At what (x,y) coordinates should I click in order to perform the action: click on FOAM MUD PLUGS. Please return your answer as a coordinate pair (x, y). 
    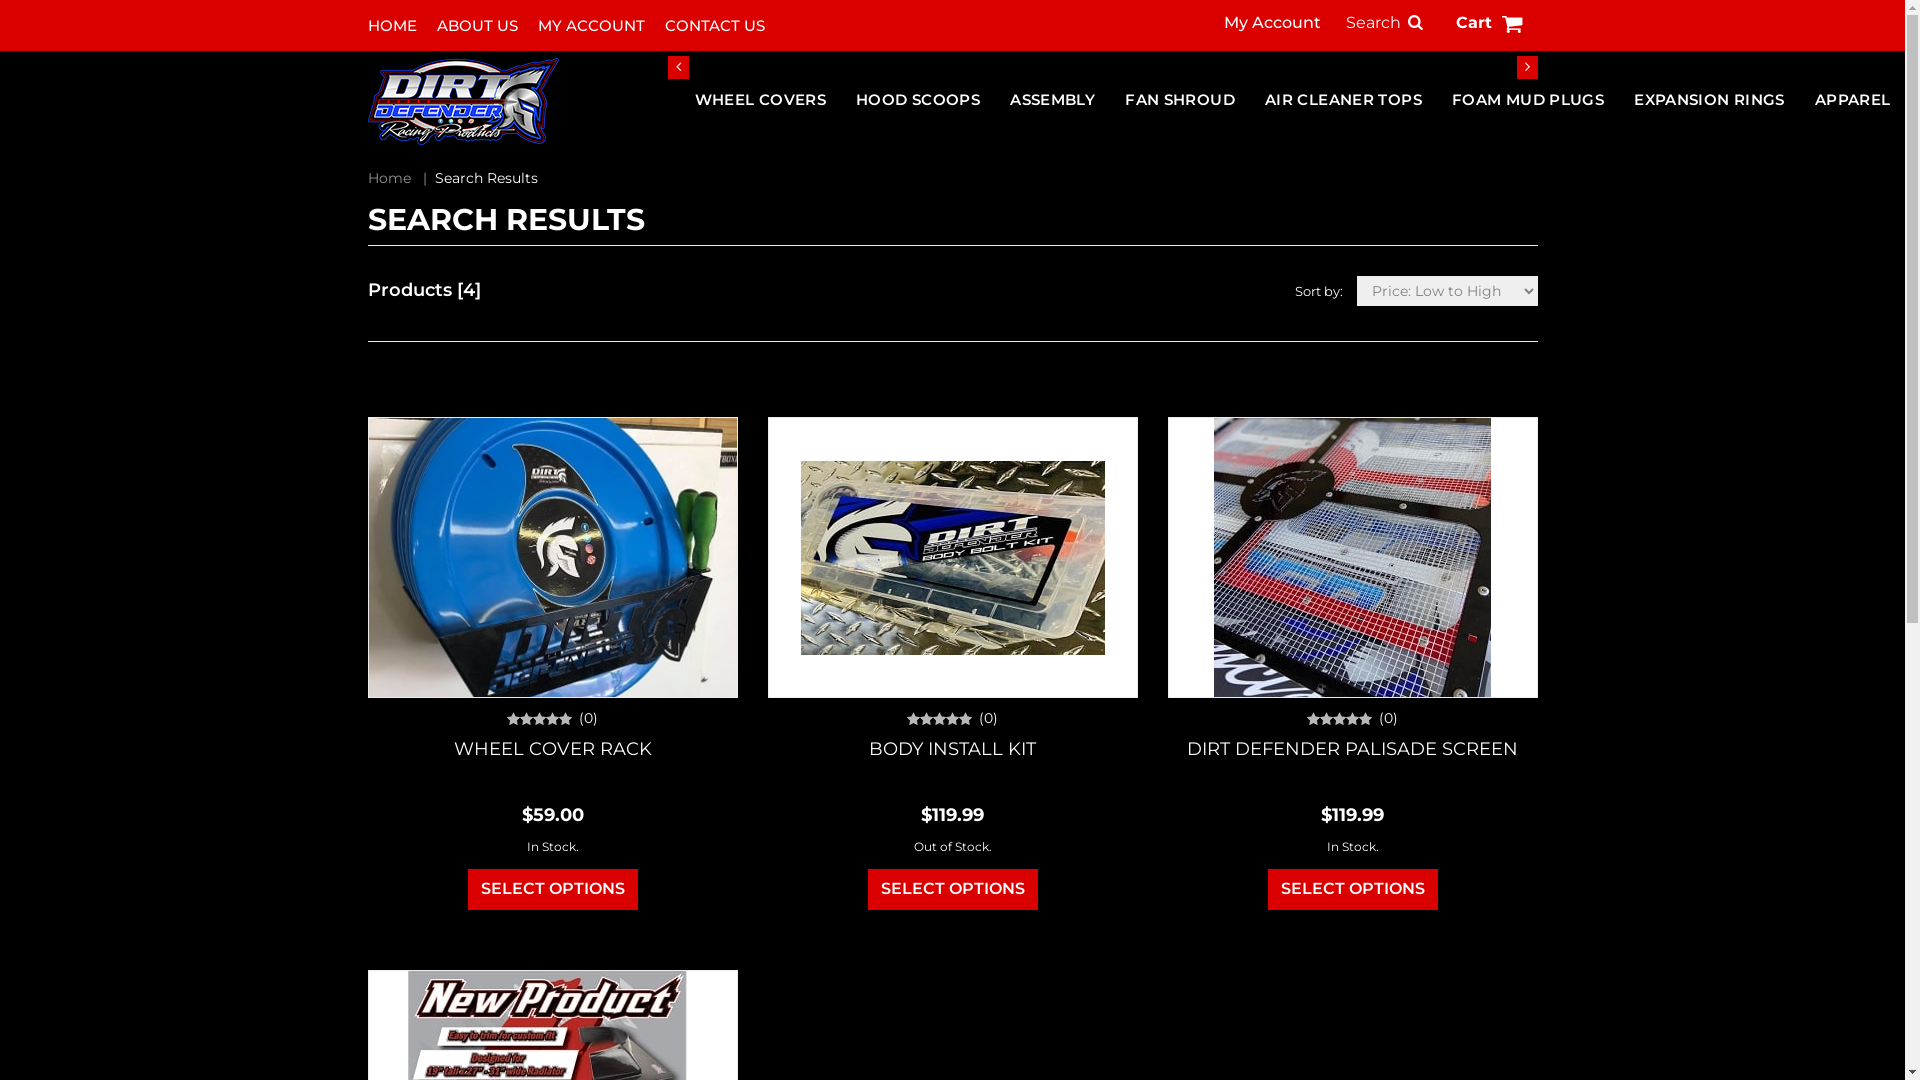
    Looking at the image, I should click on (1528, 100).